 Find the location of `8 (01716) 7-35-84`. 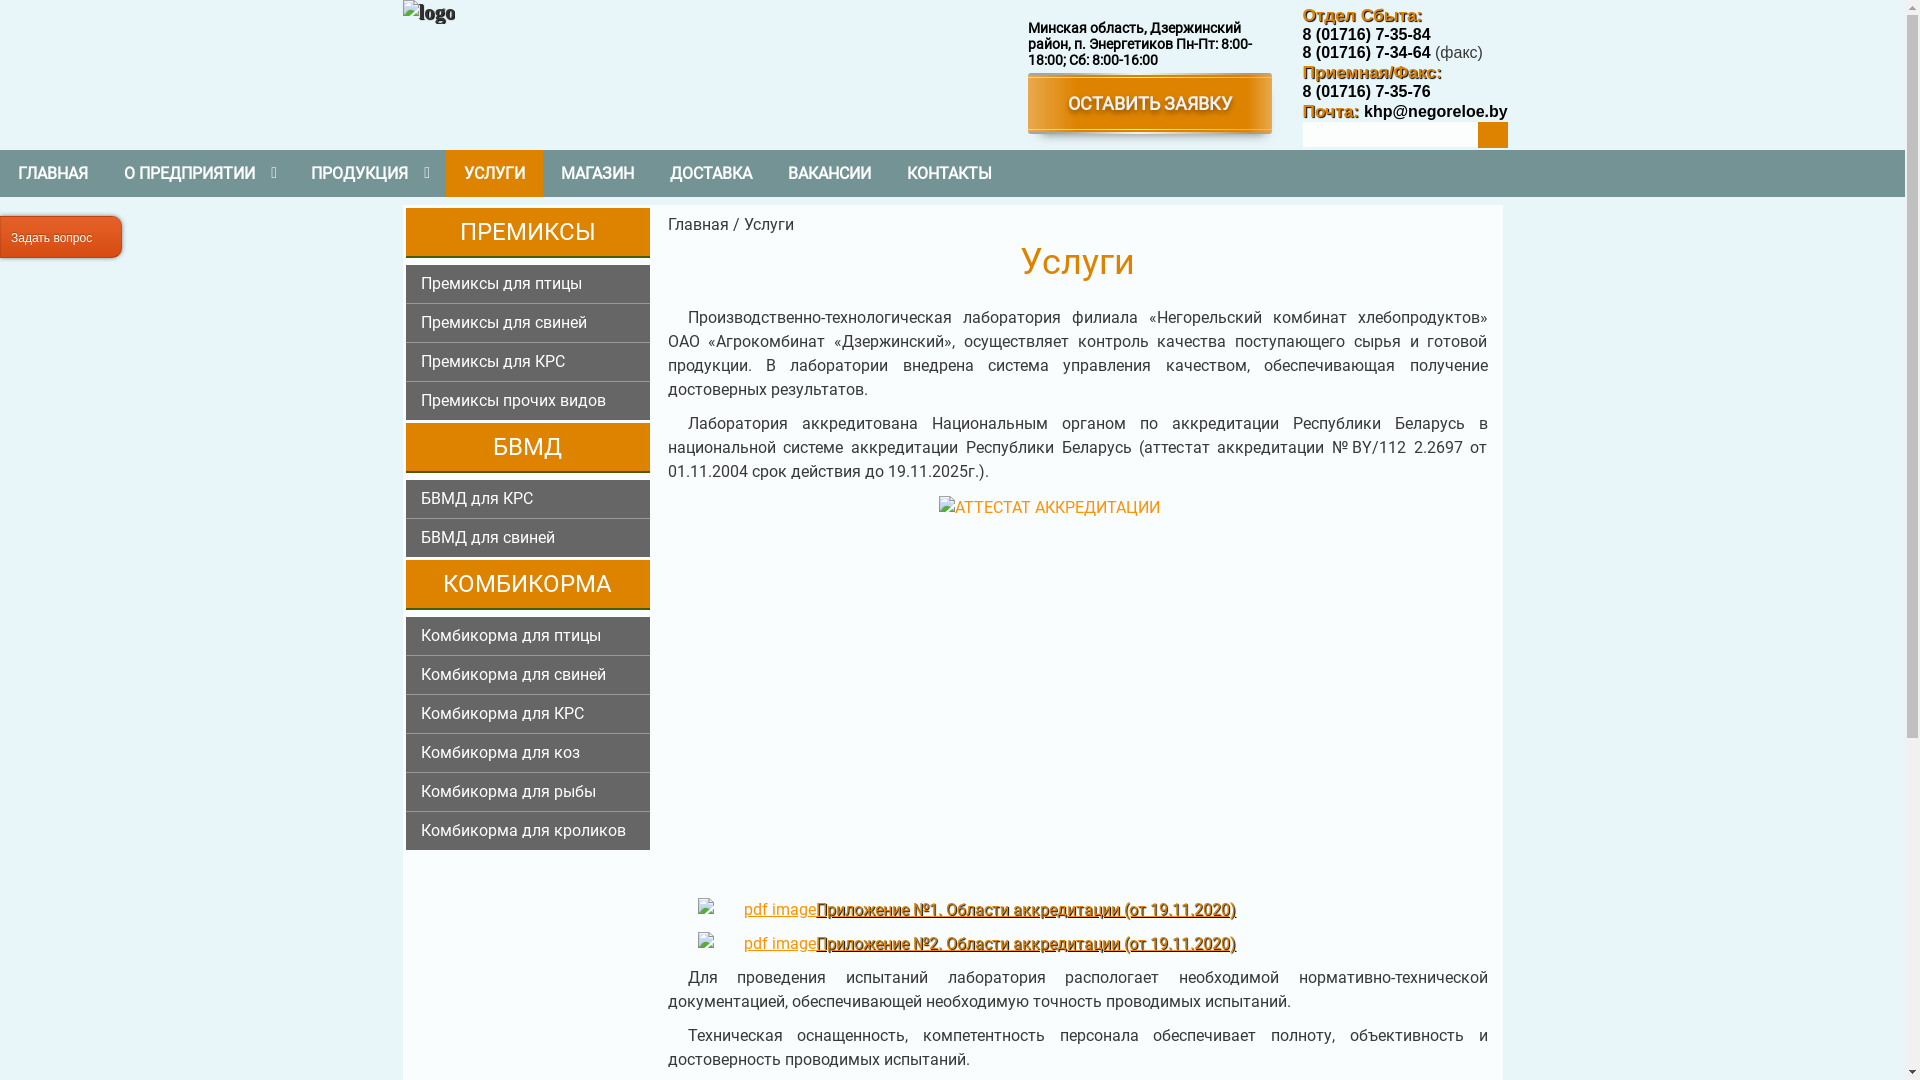

8 (01716) 7-35-84 is located at coordinates (1366, 34).